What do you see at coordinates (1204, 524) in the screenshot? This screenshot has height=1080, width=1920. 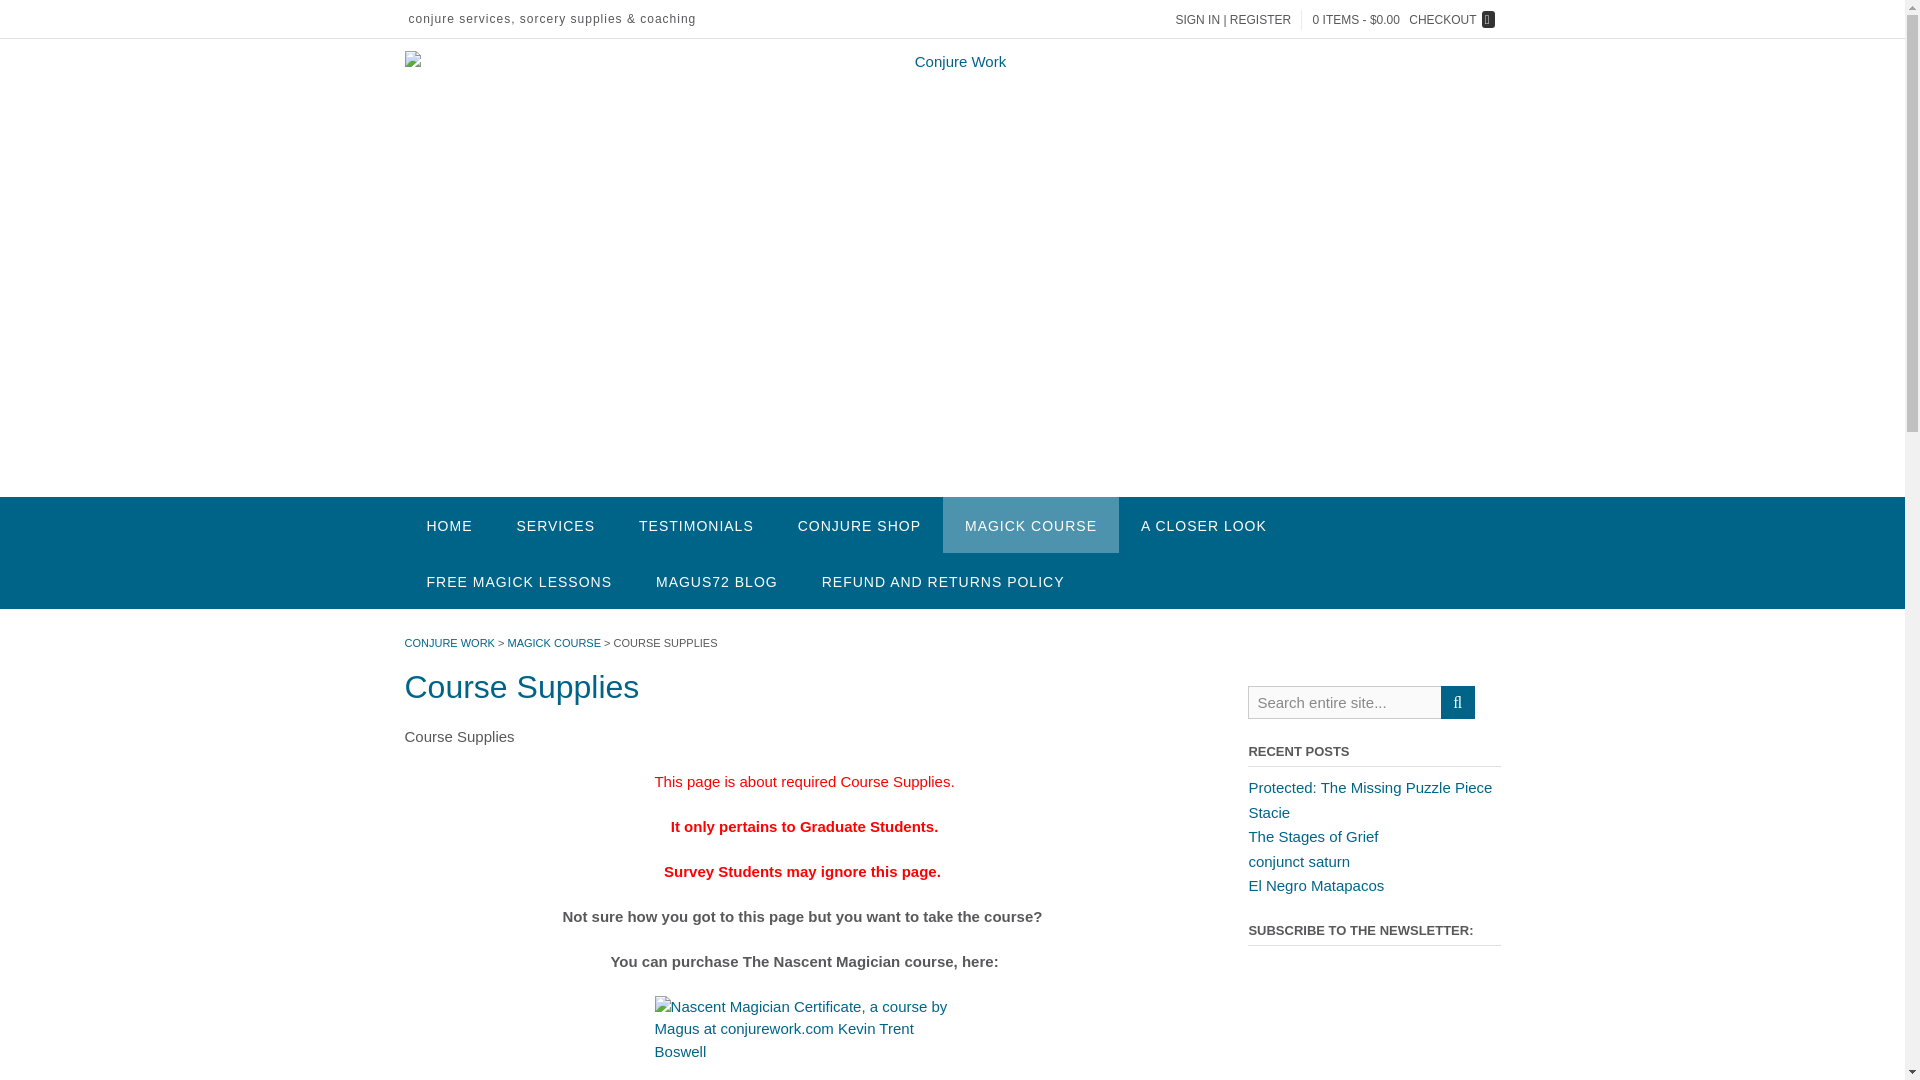 I see `A CLOSER LOOK` at bounding box center [1204, 524].